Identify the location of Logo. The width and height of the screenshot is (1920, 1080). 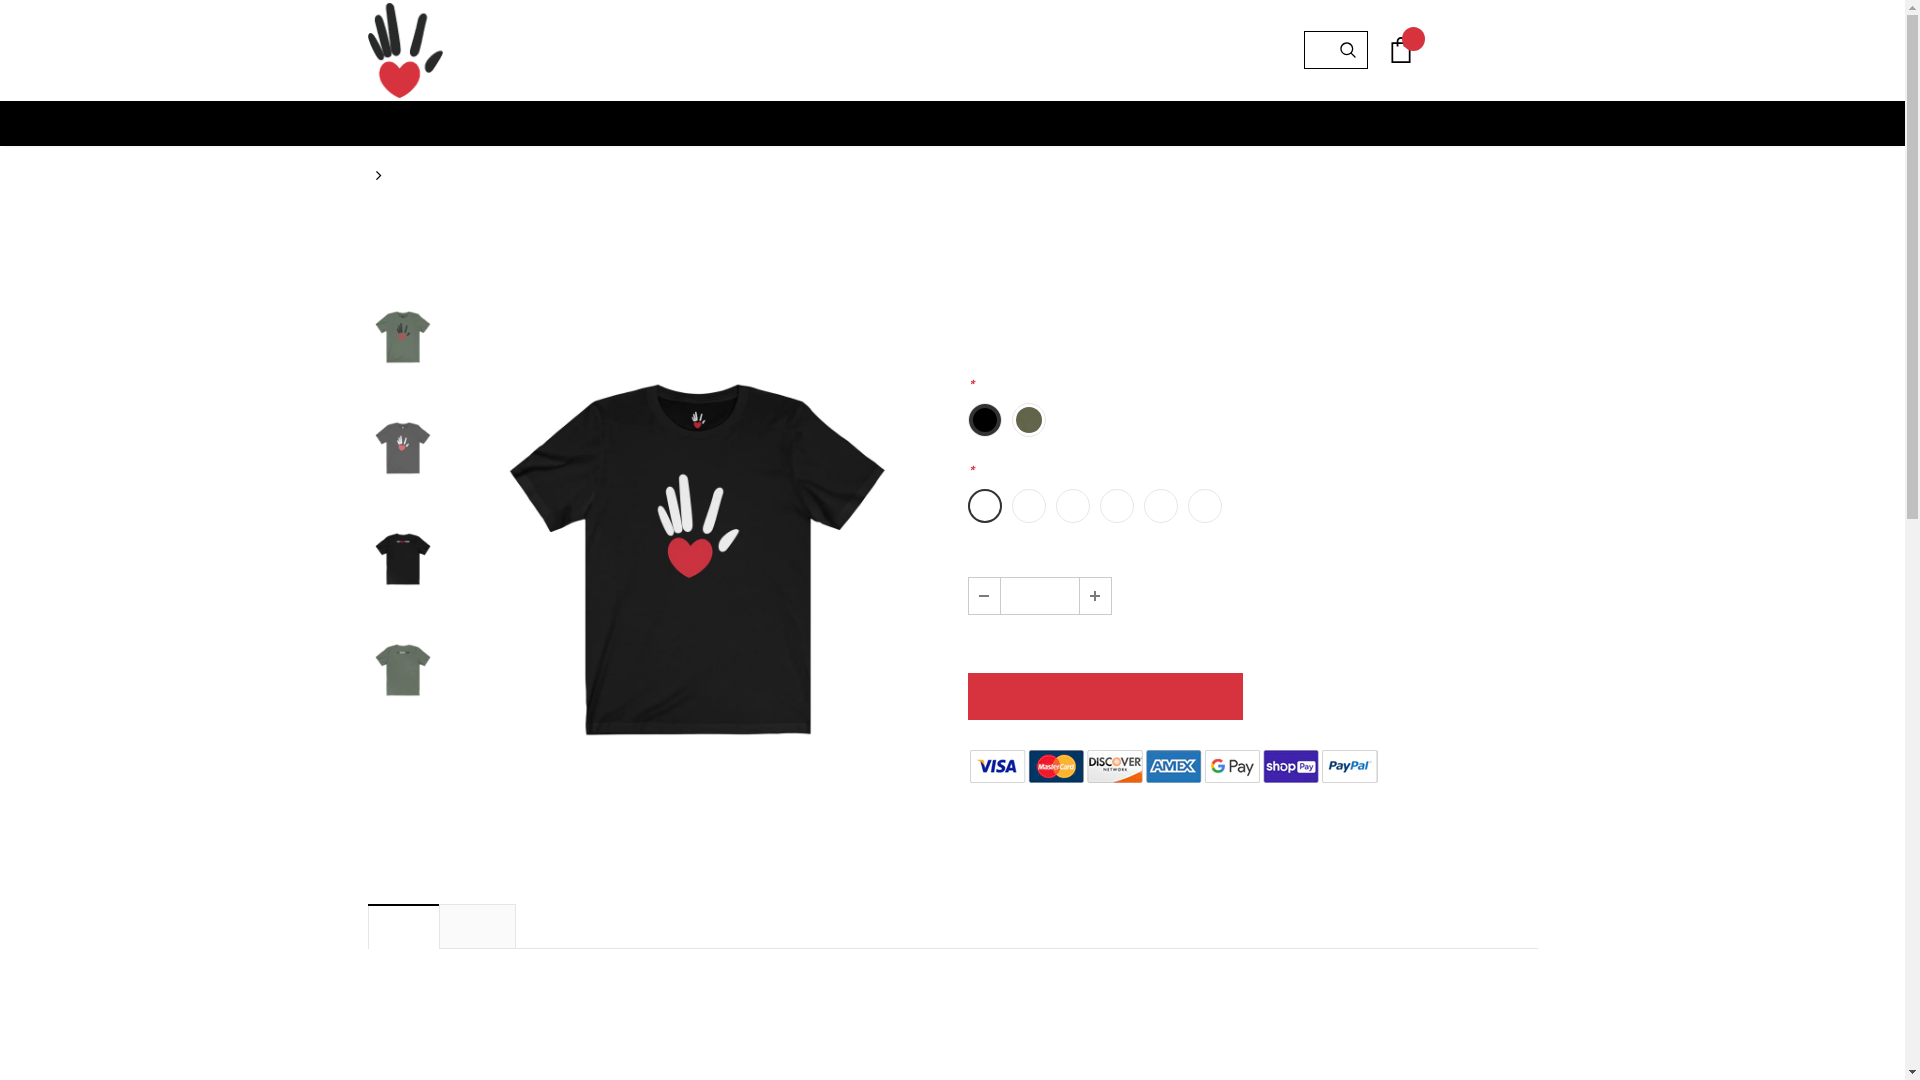
(406, 50).